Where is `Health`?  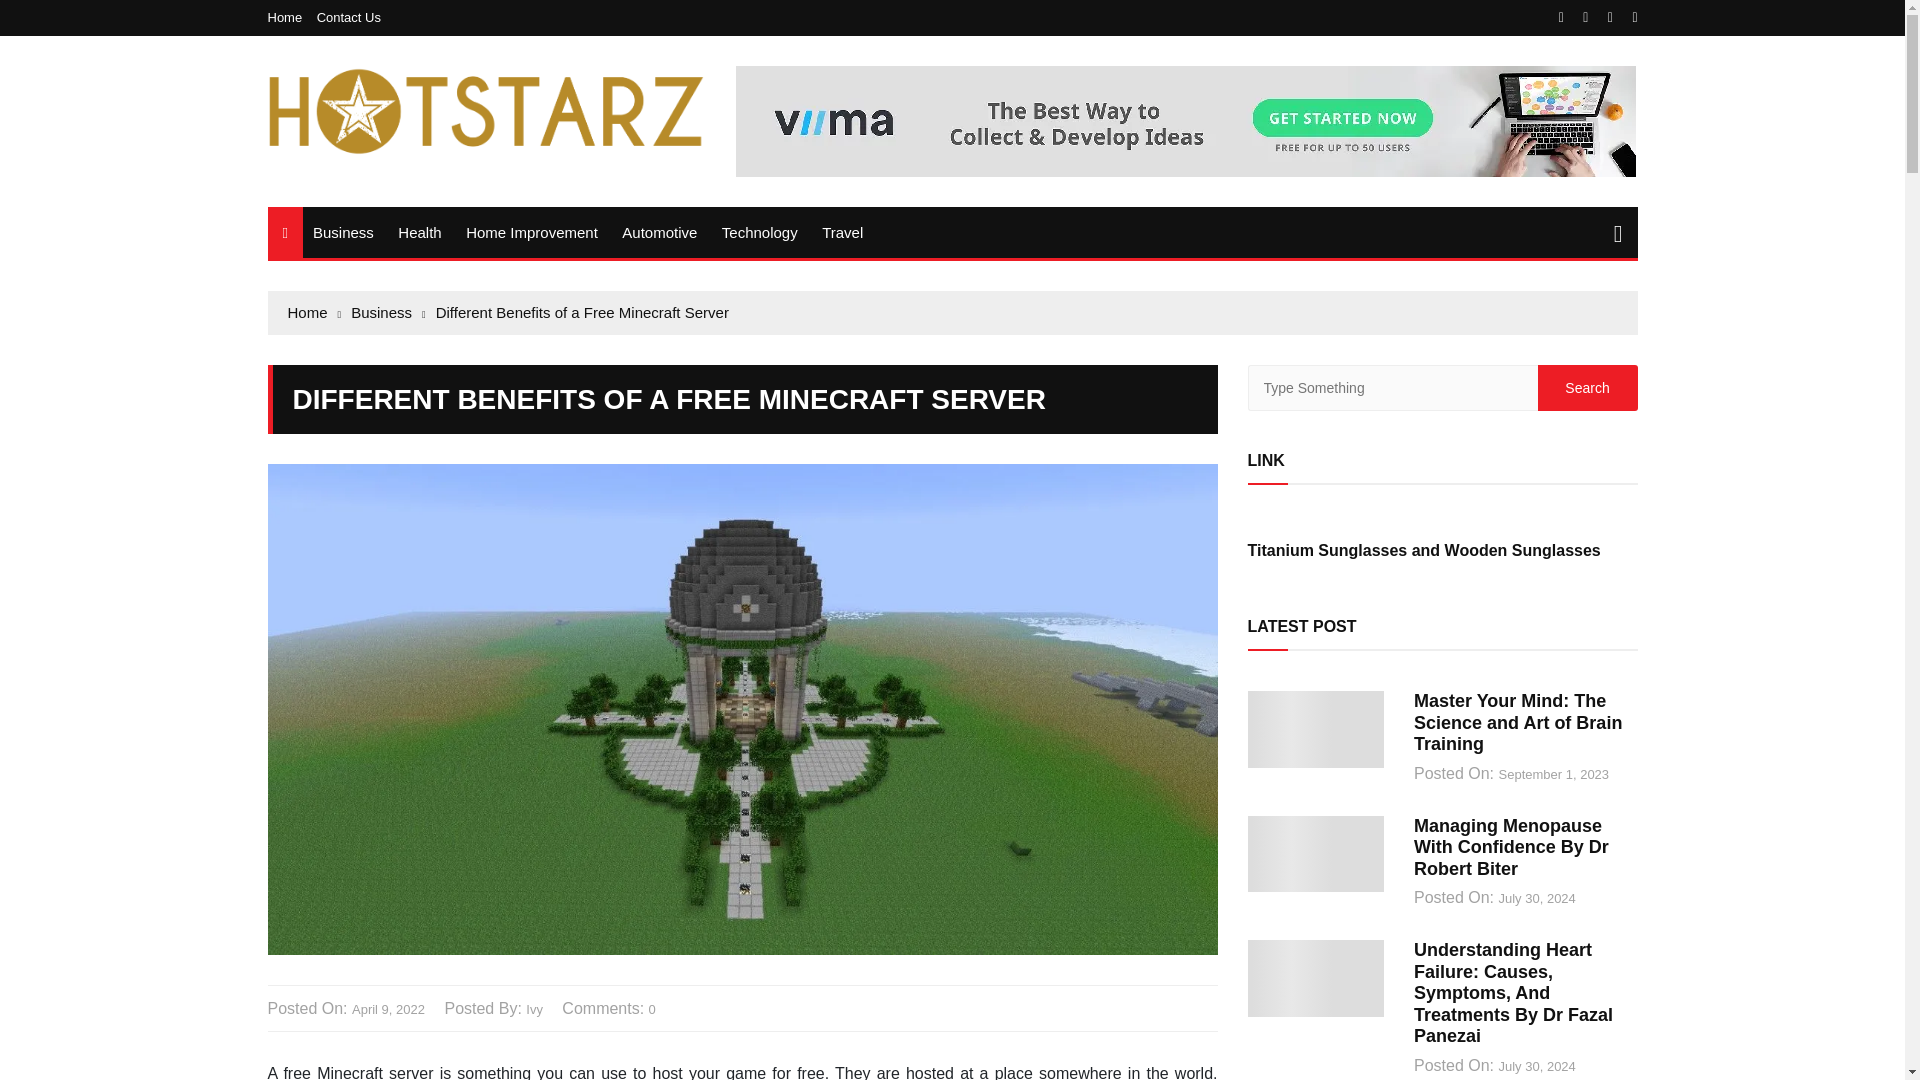
Health is located at coordinates (419, 232).